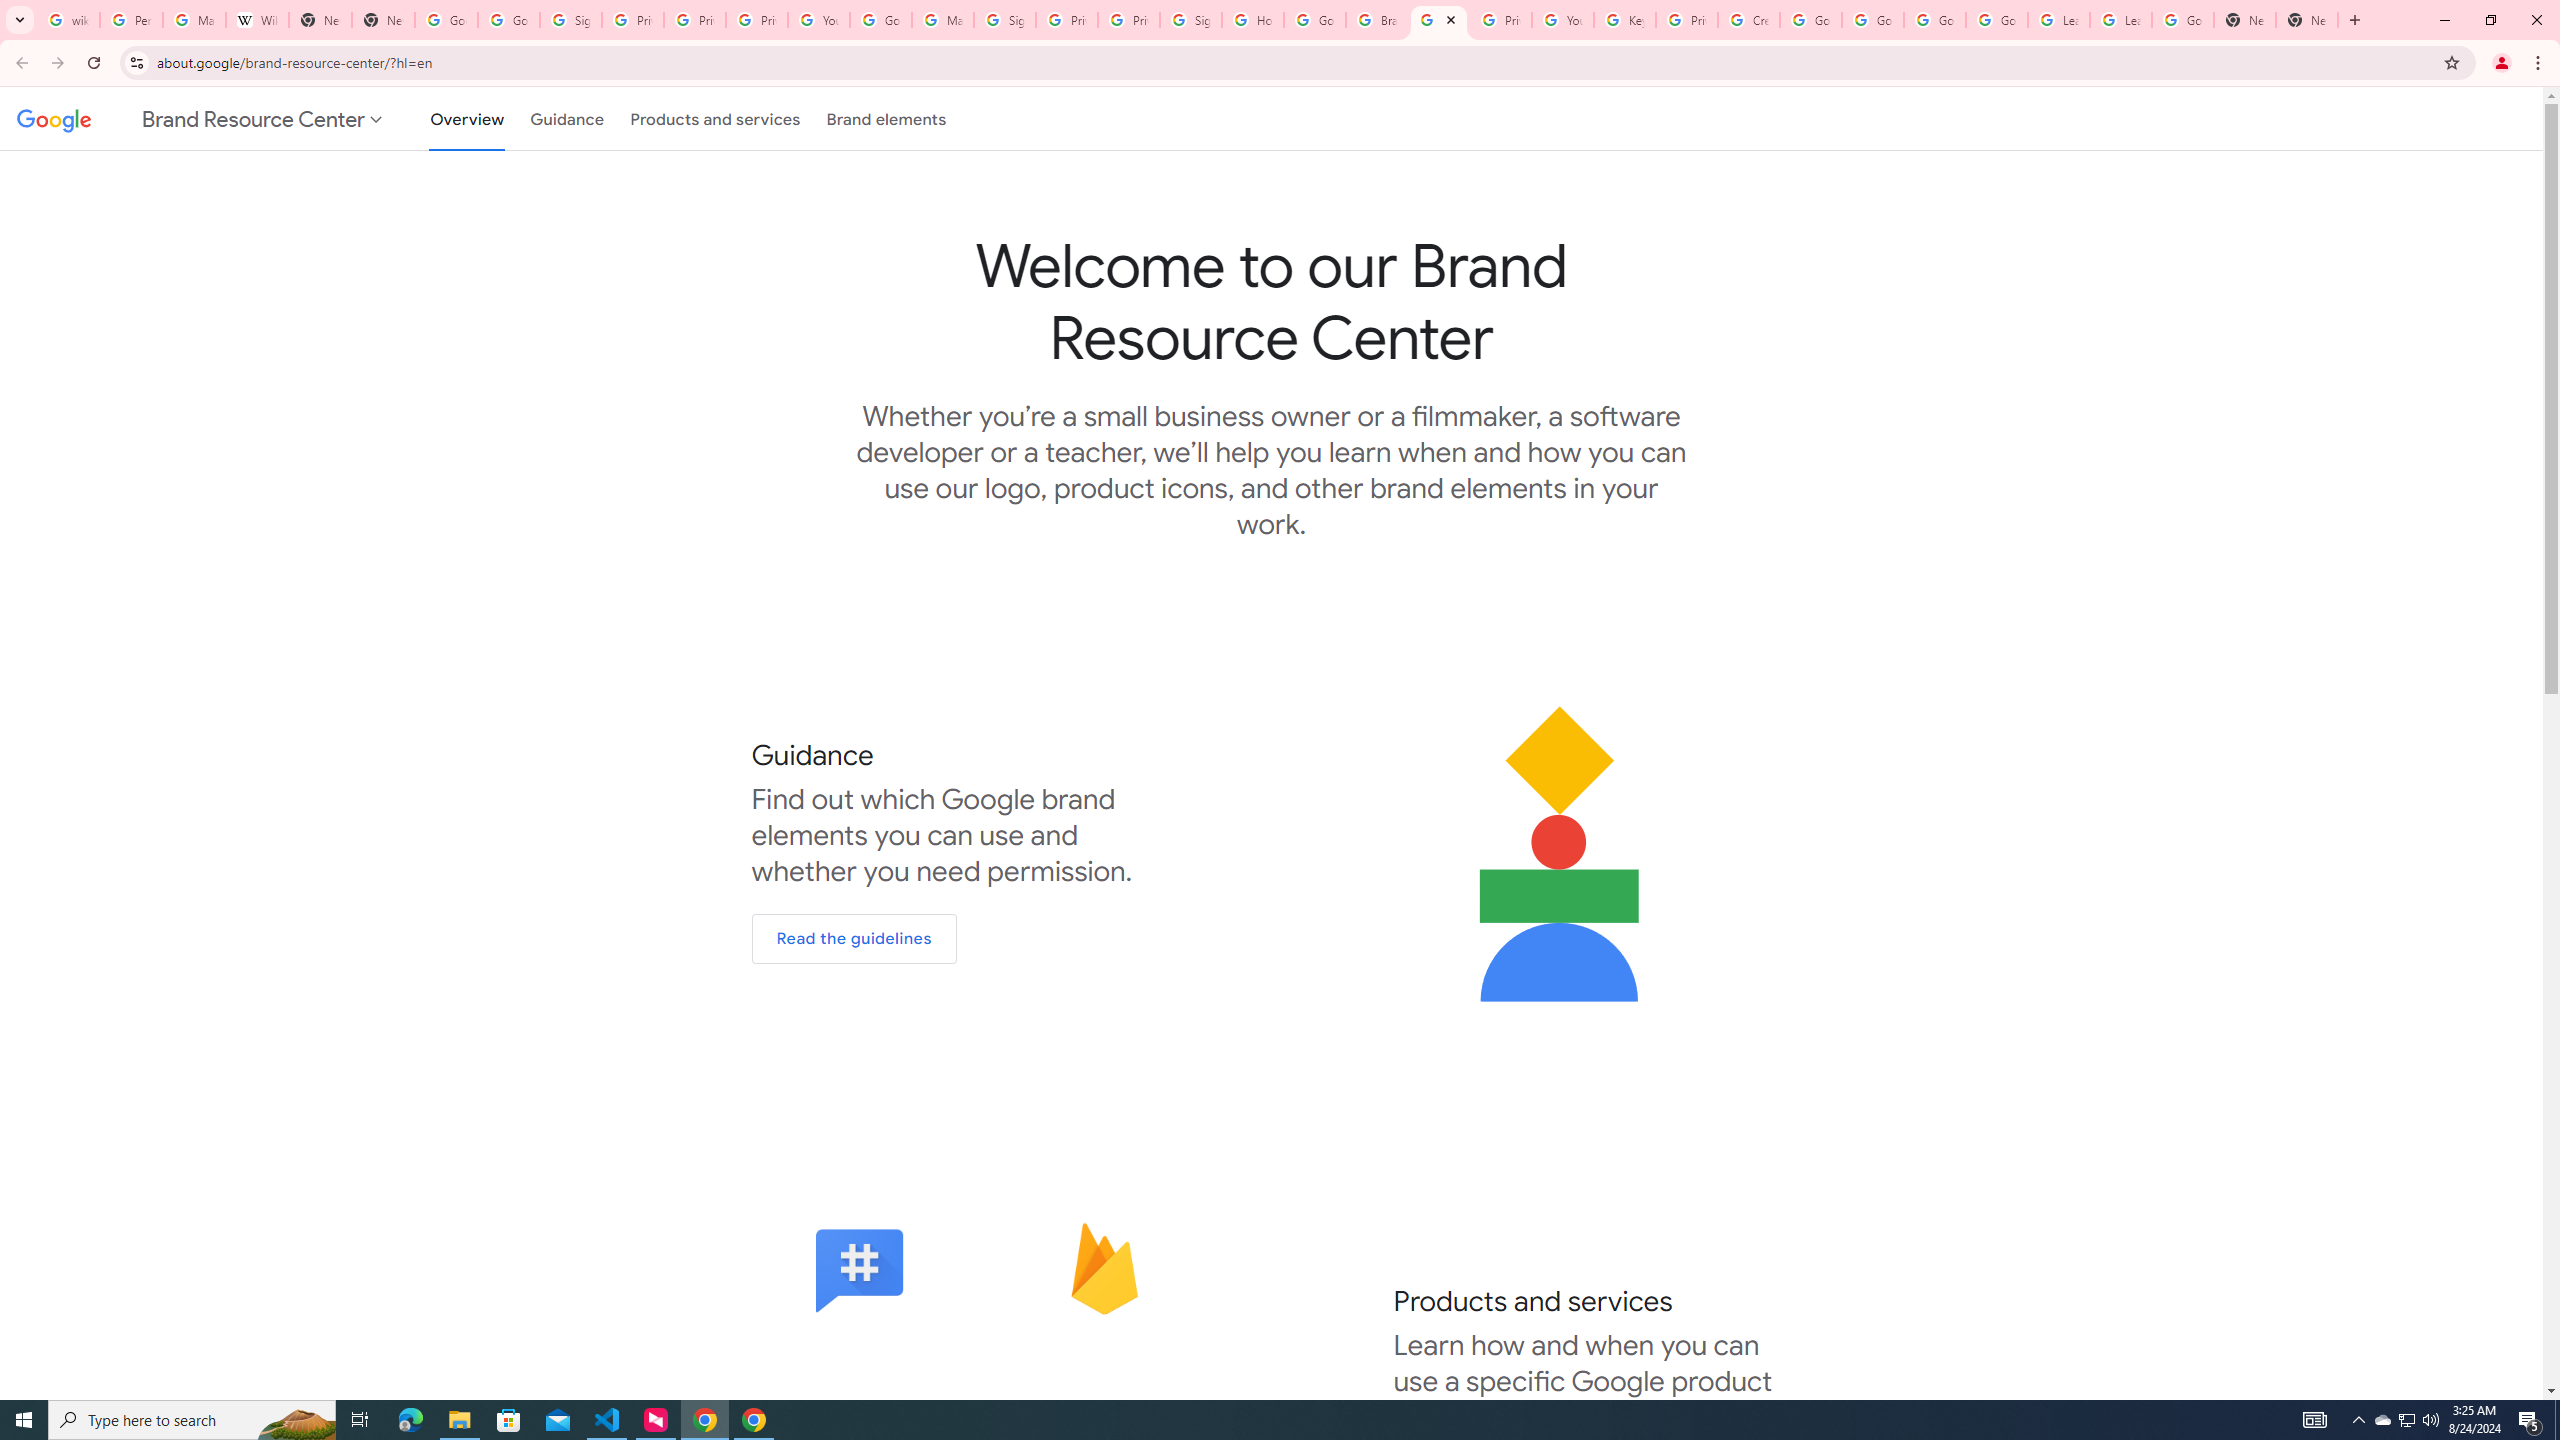 The image size is (2560, 1440). What do you see at coordinates (508, 20) in the screenshot?
I see `Google Drive: Sign-in` at bounding box center [508, 20].